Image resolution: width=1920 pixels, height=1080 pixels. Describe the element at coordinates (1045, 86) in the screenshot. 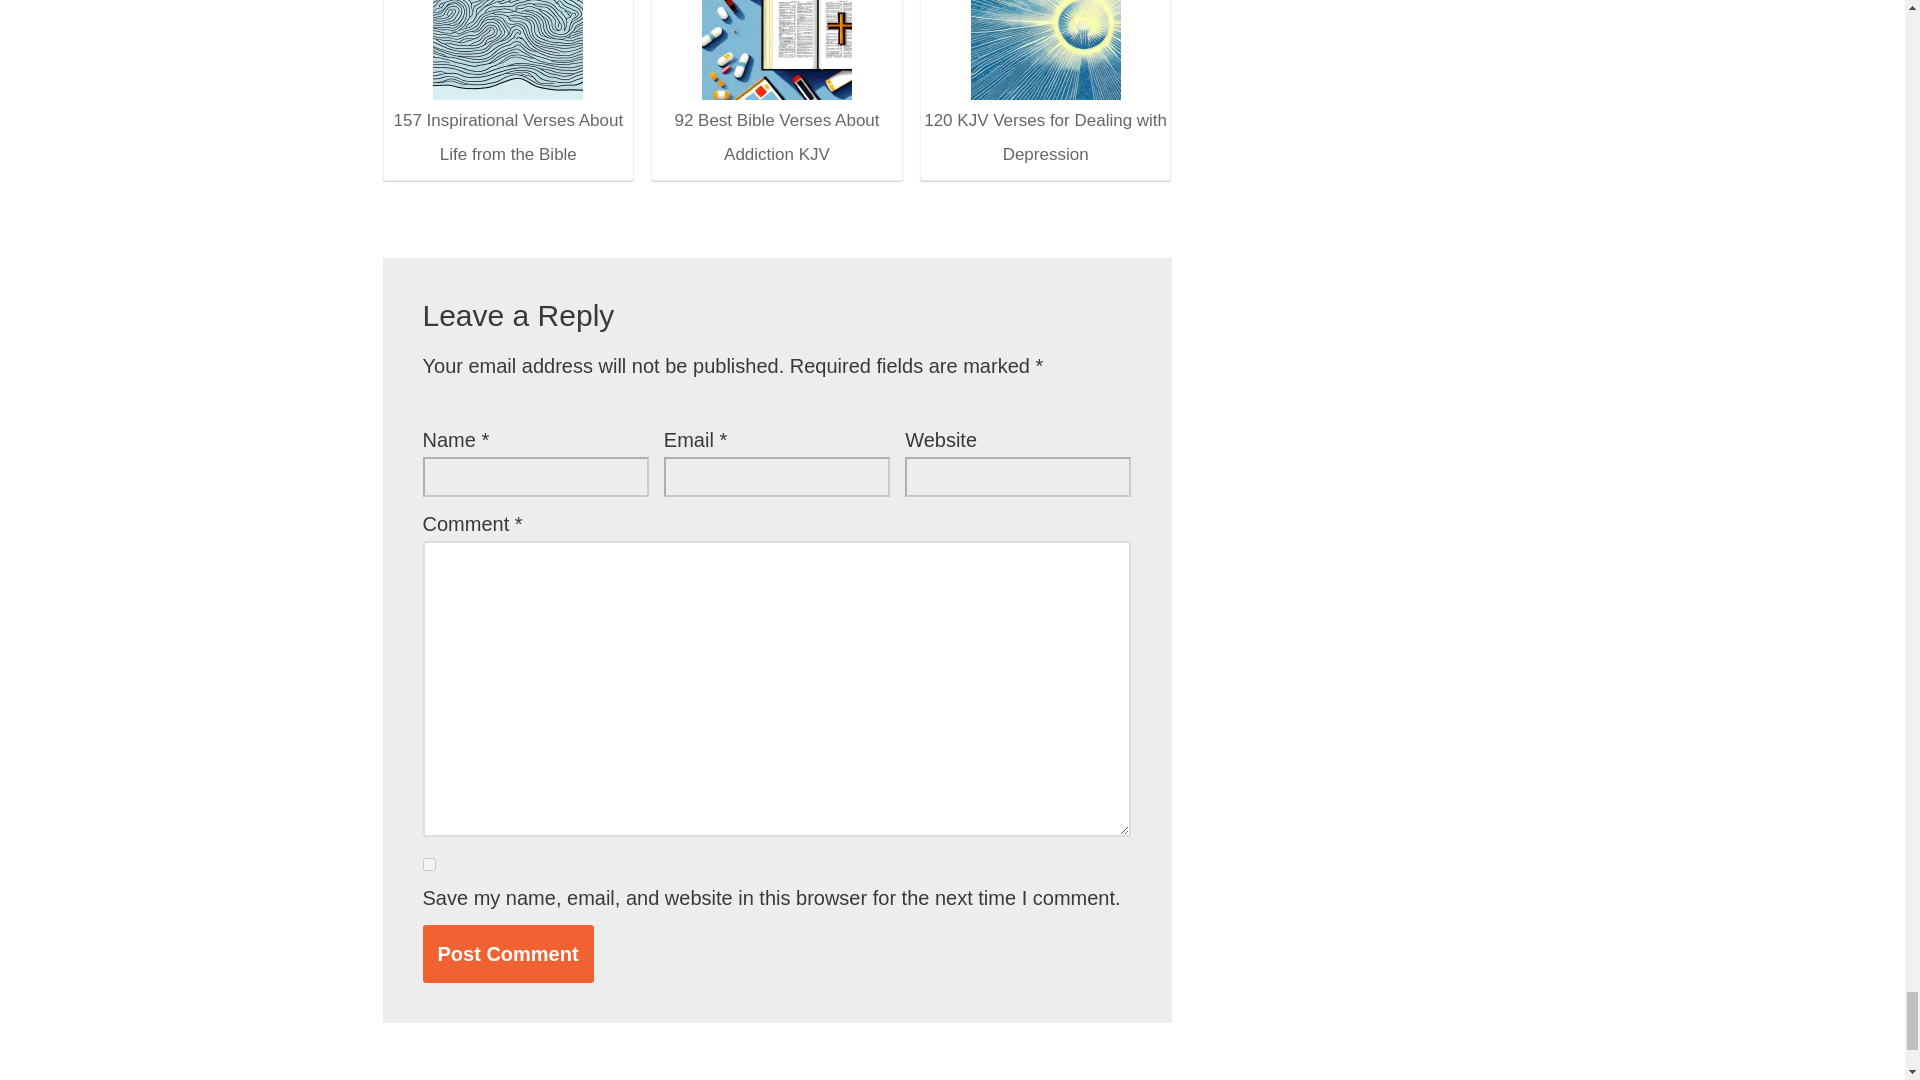

I see `120 KJV Verses for Dealing with Depression` at that location.